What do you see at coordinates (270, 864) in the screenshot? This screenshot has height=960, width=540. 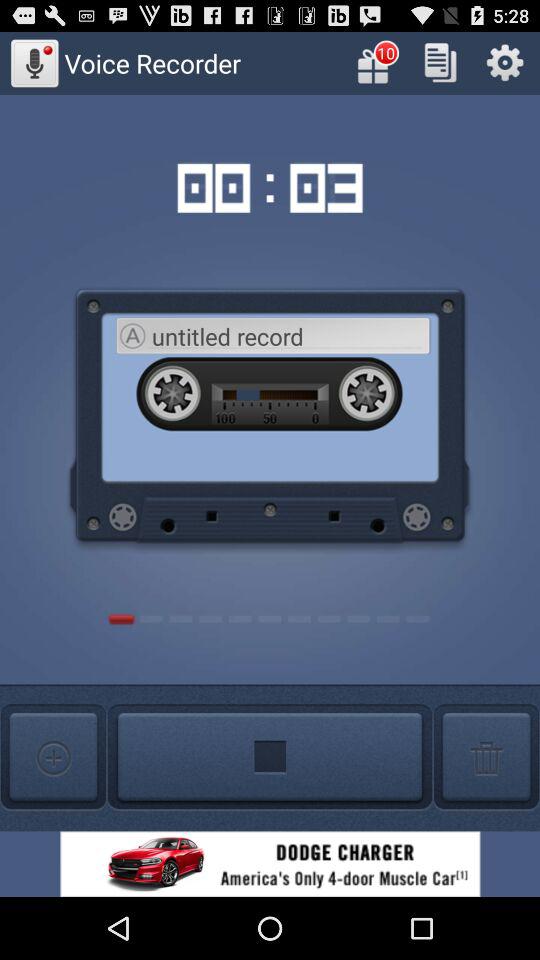 I see `adverdesment` at bounding box center [270, 864].